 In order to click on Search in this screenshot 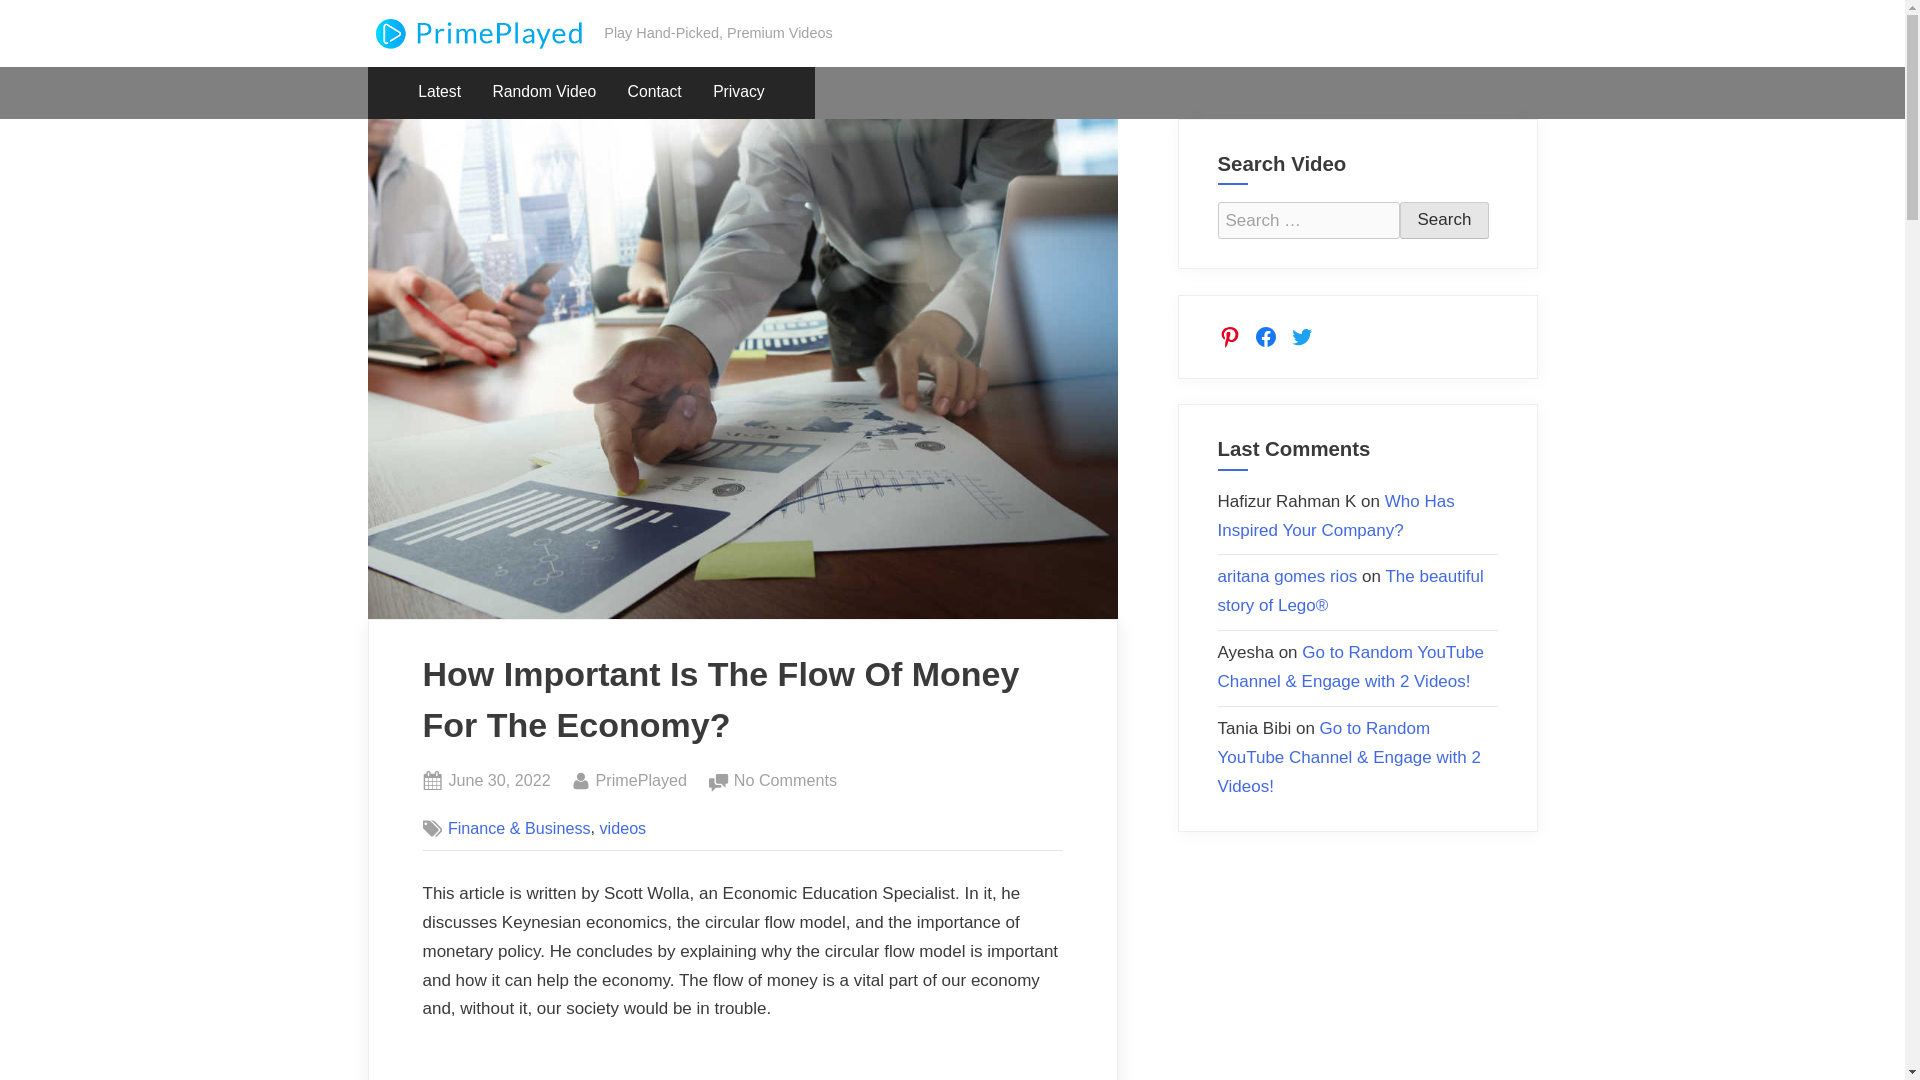, I will do `click(544, 92)`.